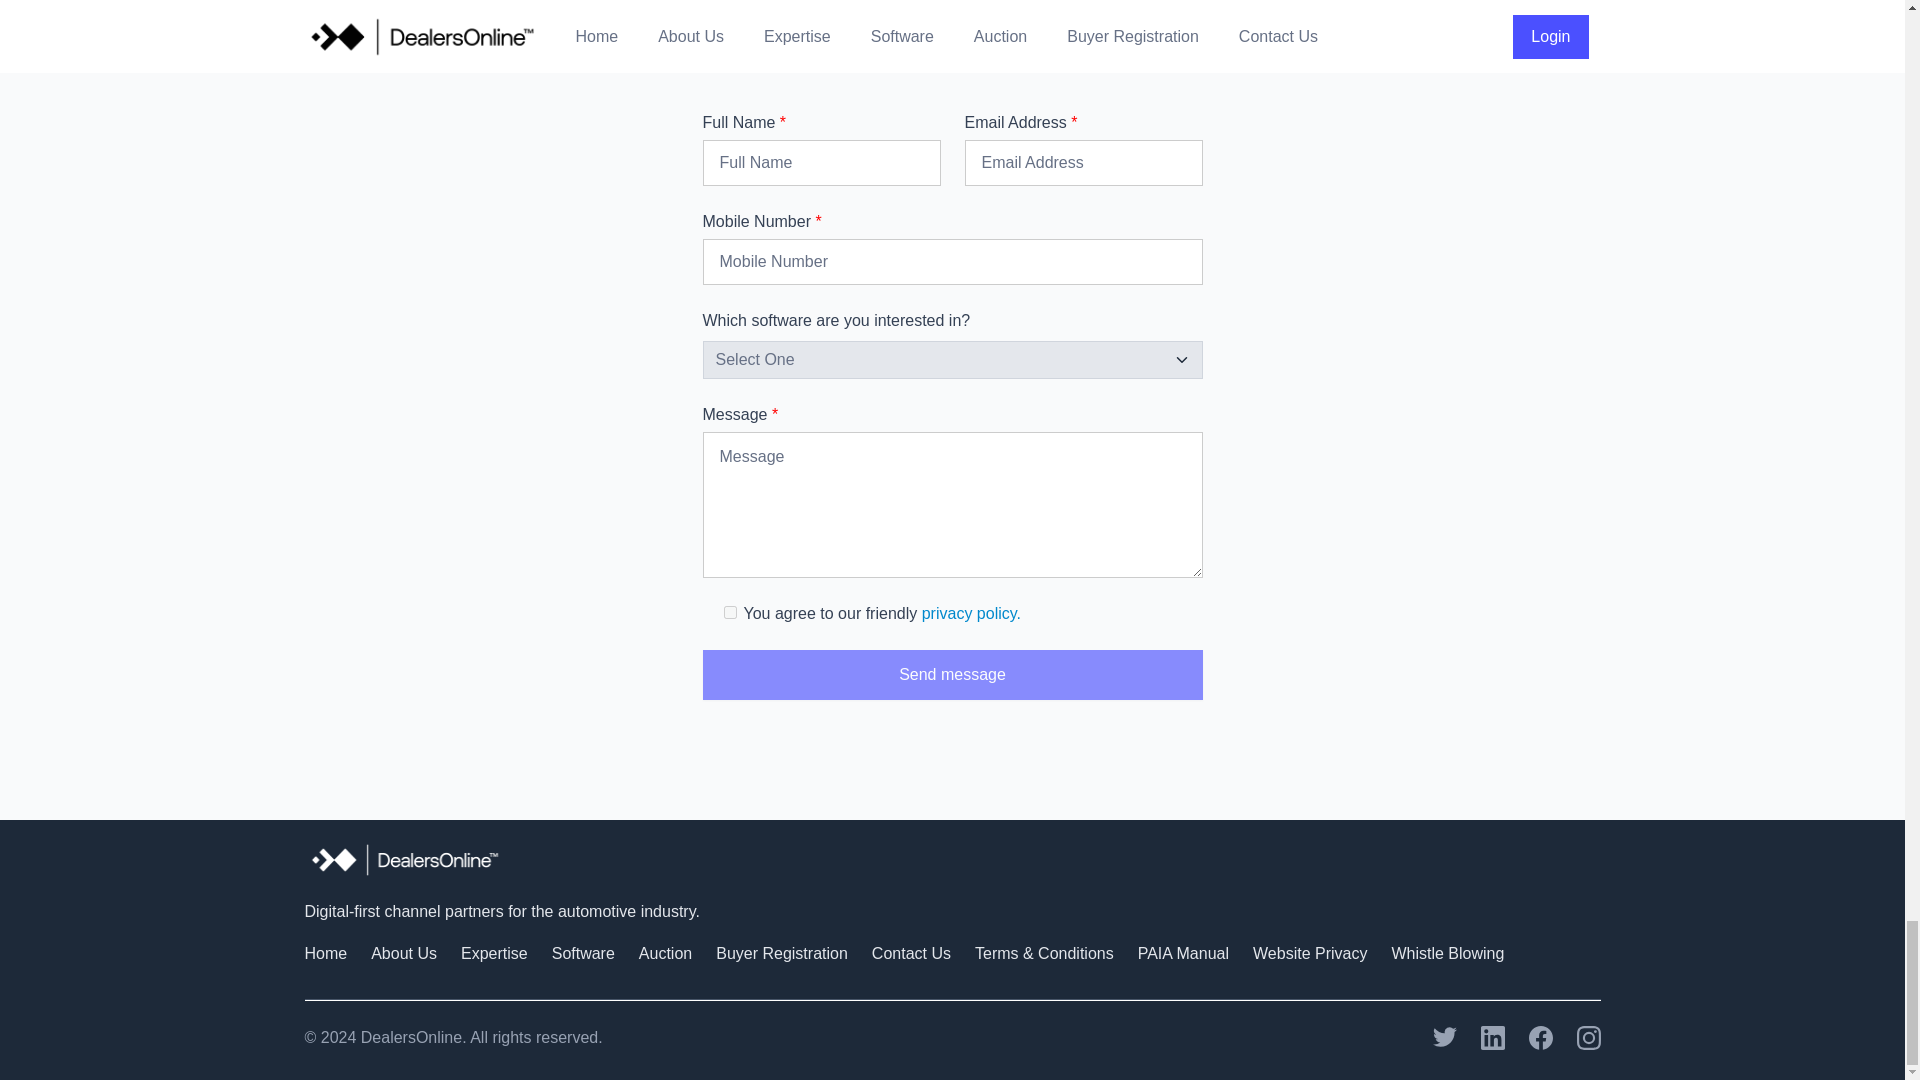 Image resolution: width=1920 pixels, height=1080 pixels. Describe the element at coordinates (1183, 953) in the screenshot. I see `PAIA Manual` at that location.